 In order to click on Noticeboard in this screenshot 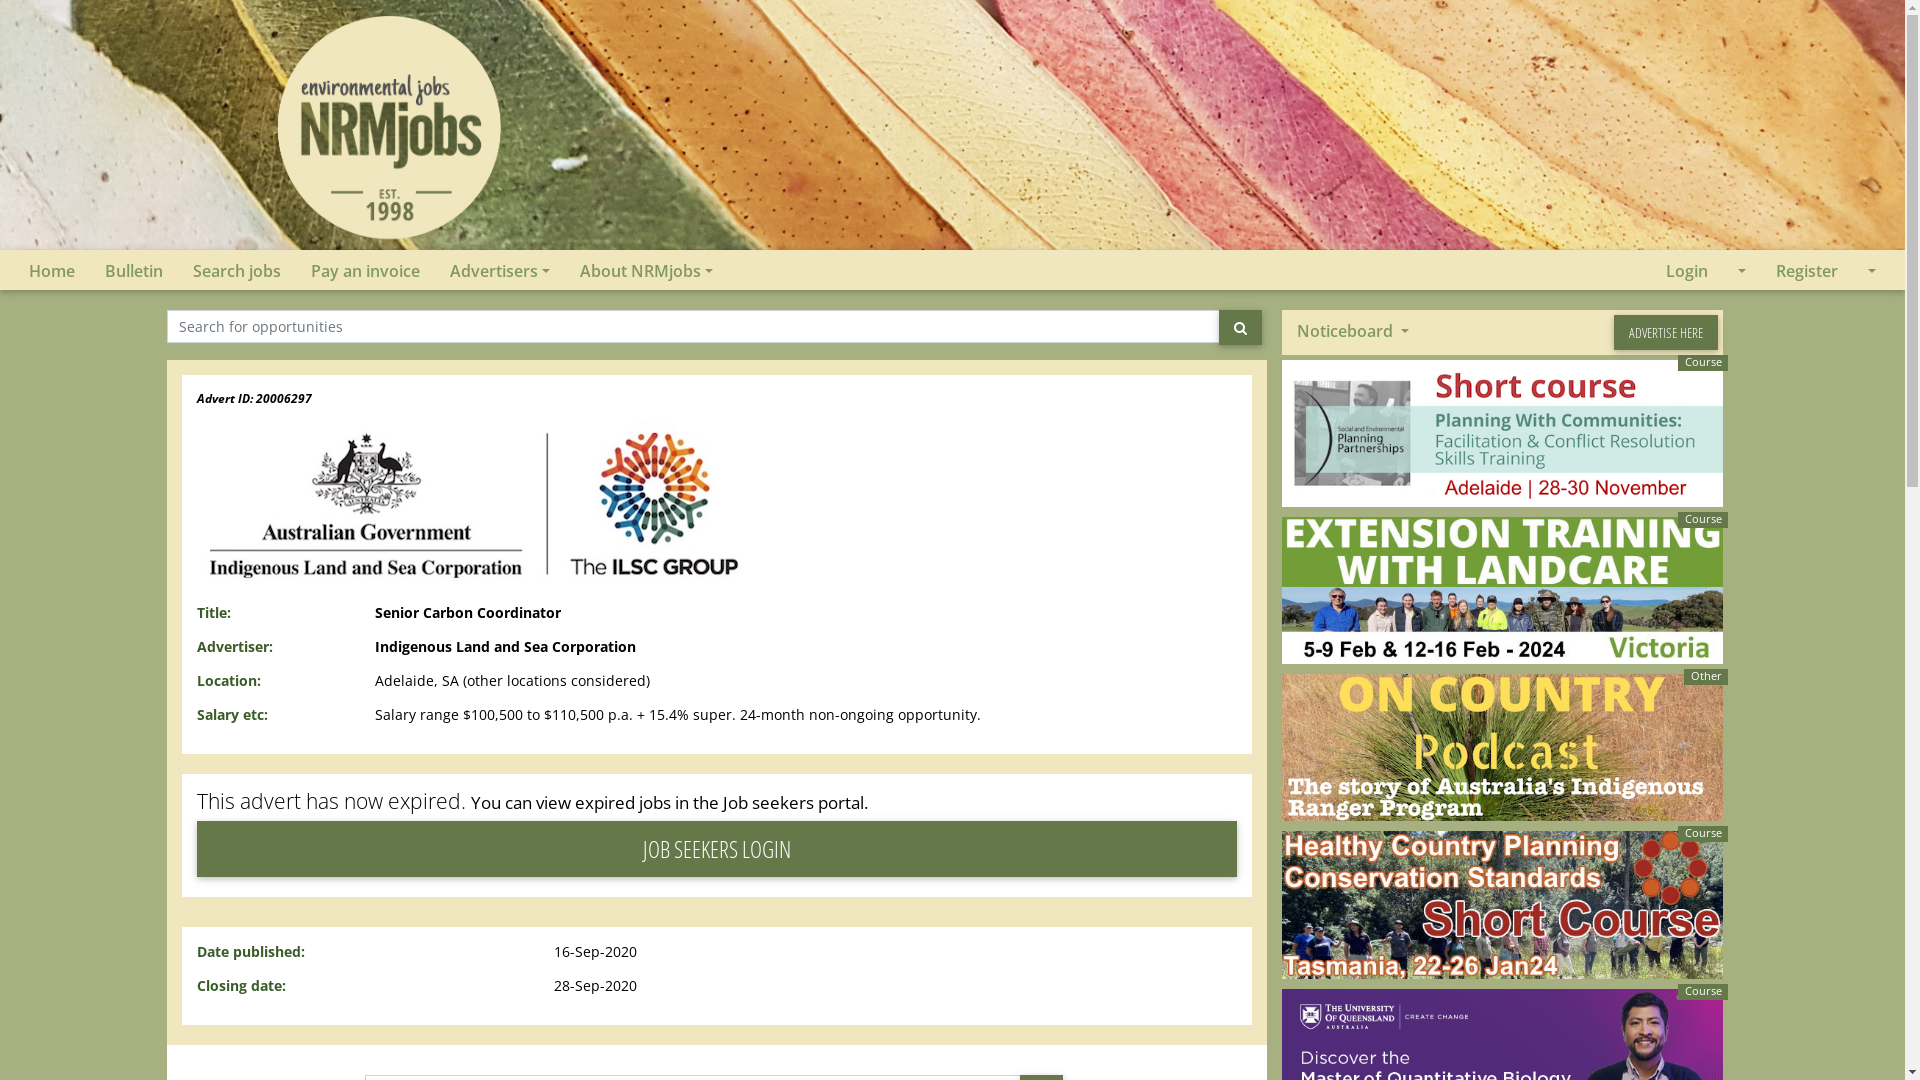, I will do `click(1353, 330)`.